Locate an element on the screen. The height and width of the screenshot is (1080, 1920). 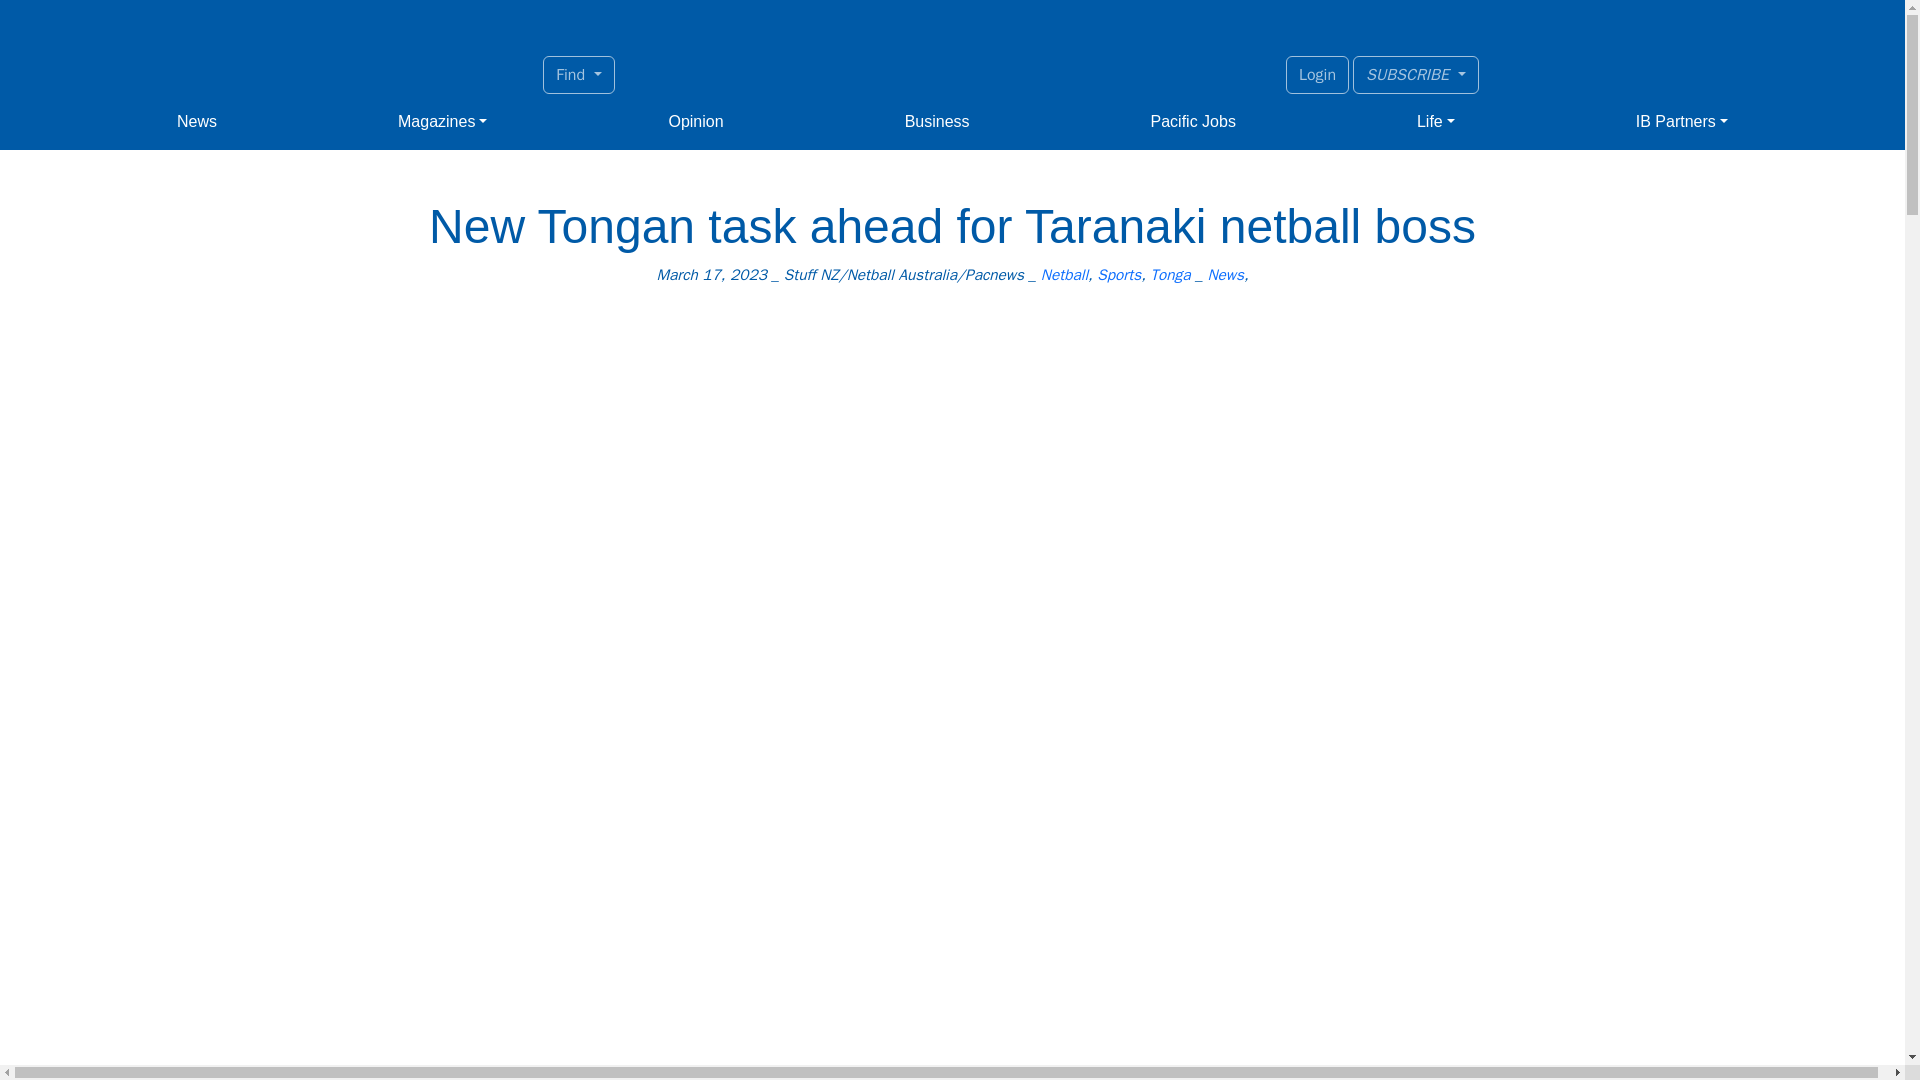
Opinion is located at coordinates (696, 121).